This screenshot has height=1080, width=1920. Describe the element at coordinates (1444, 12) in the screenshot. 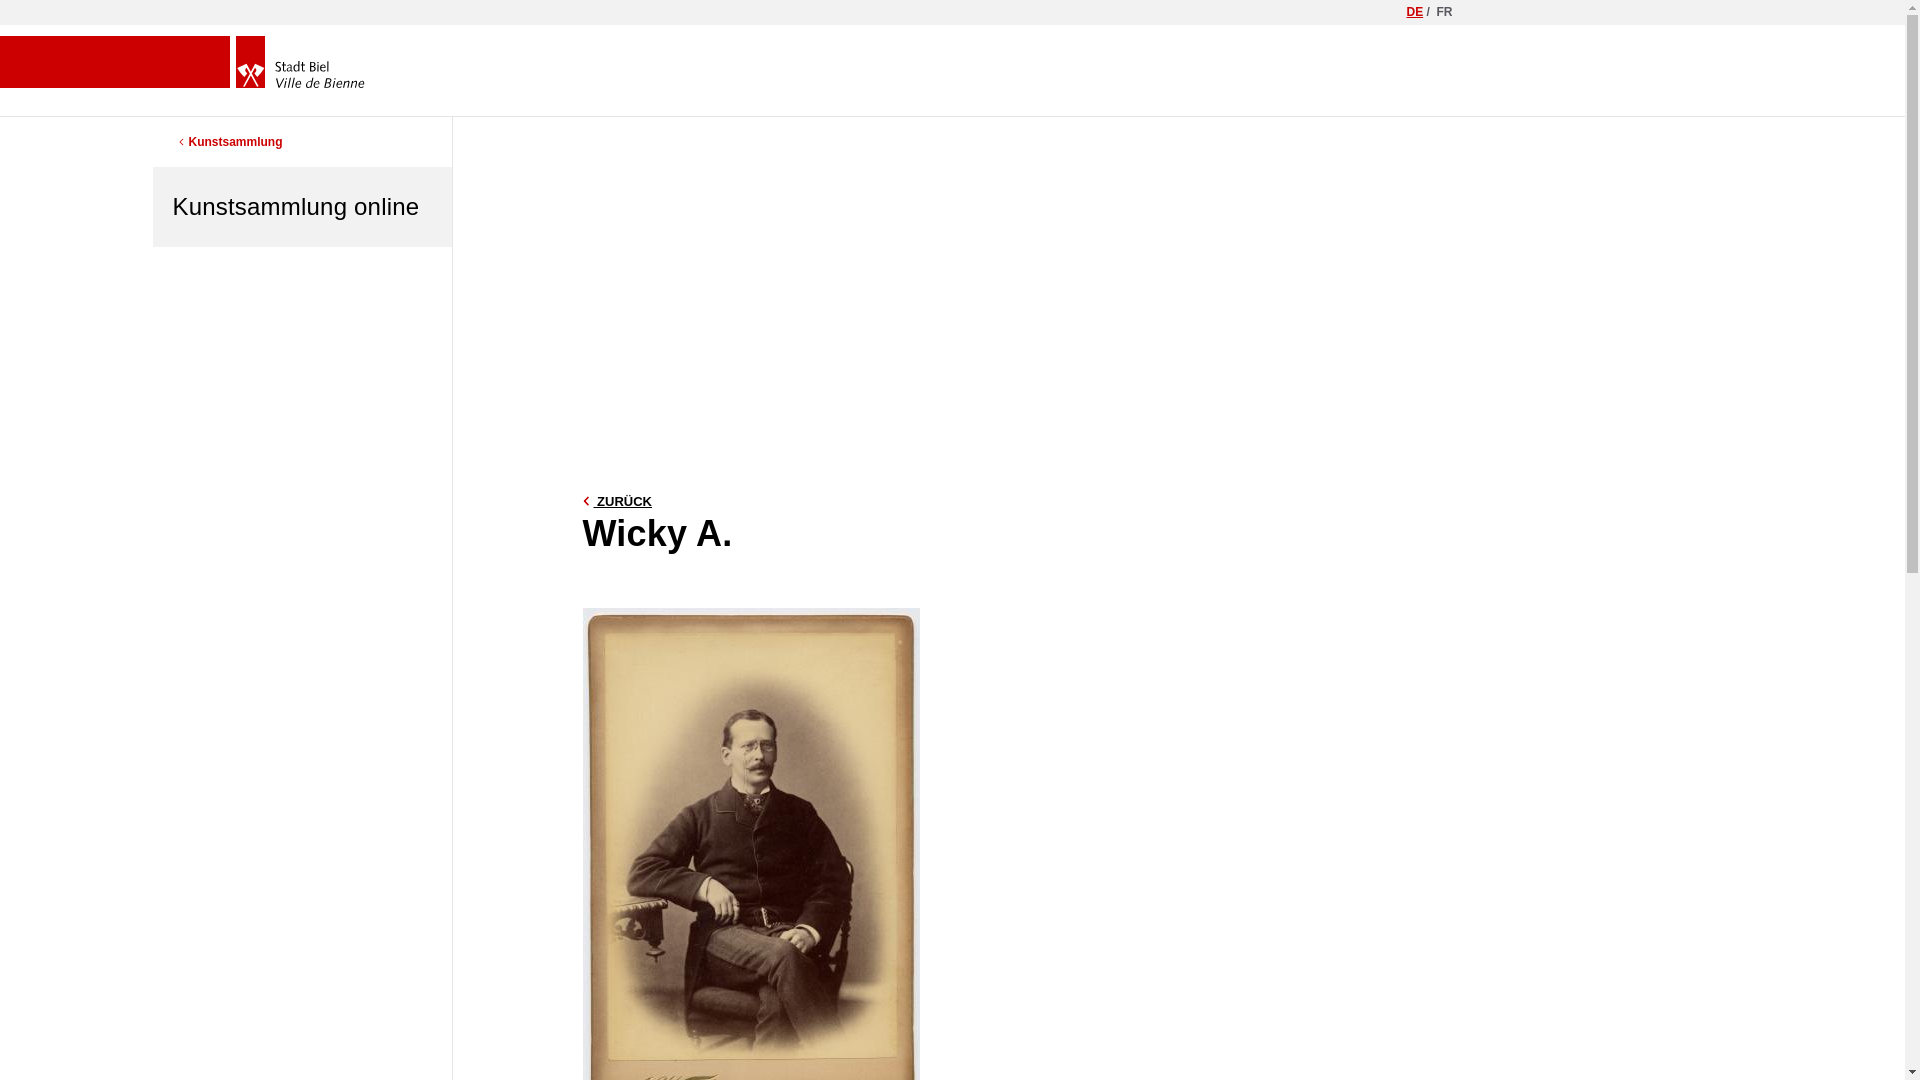

I see `FR` at that location.